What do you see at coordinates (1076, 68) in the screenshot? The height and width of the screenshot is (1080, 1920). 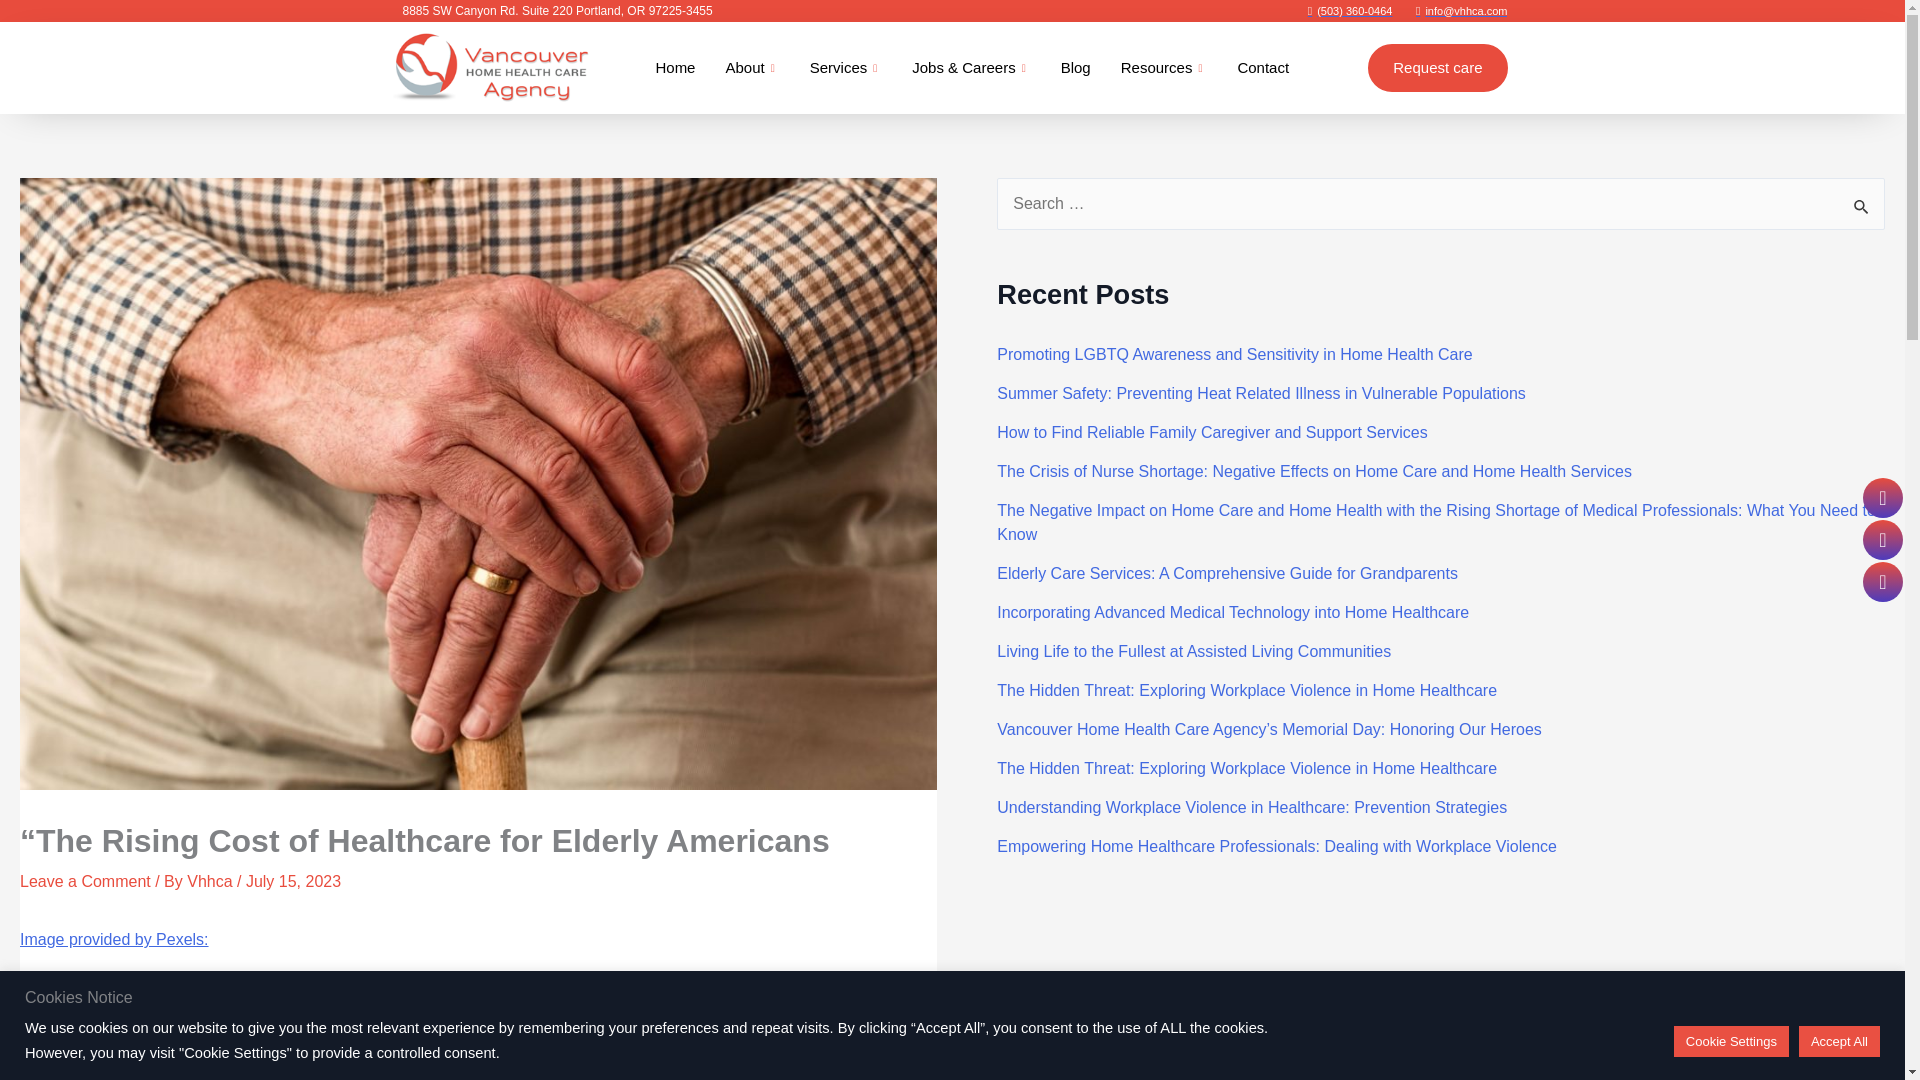 I see `Blog` at bounding box center [1076, 68].